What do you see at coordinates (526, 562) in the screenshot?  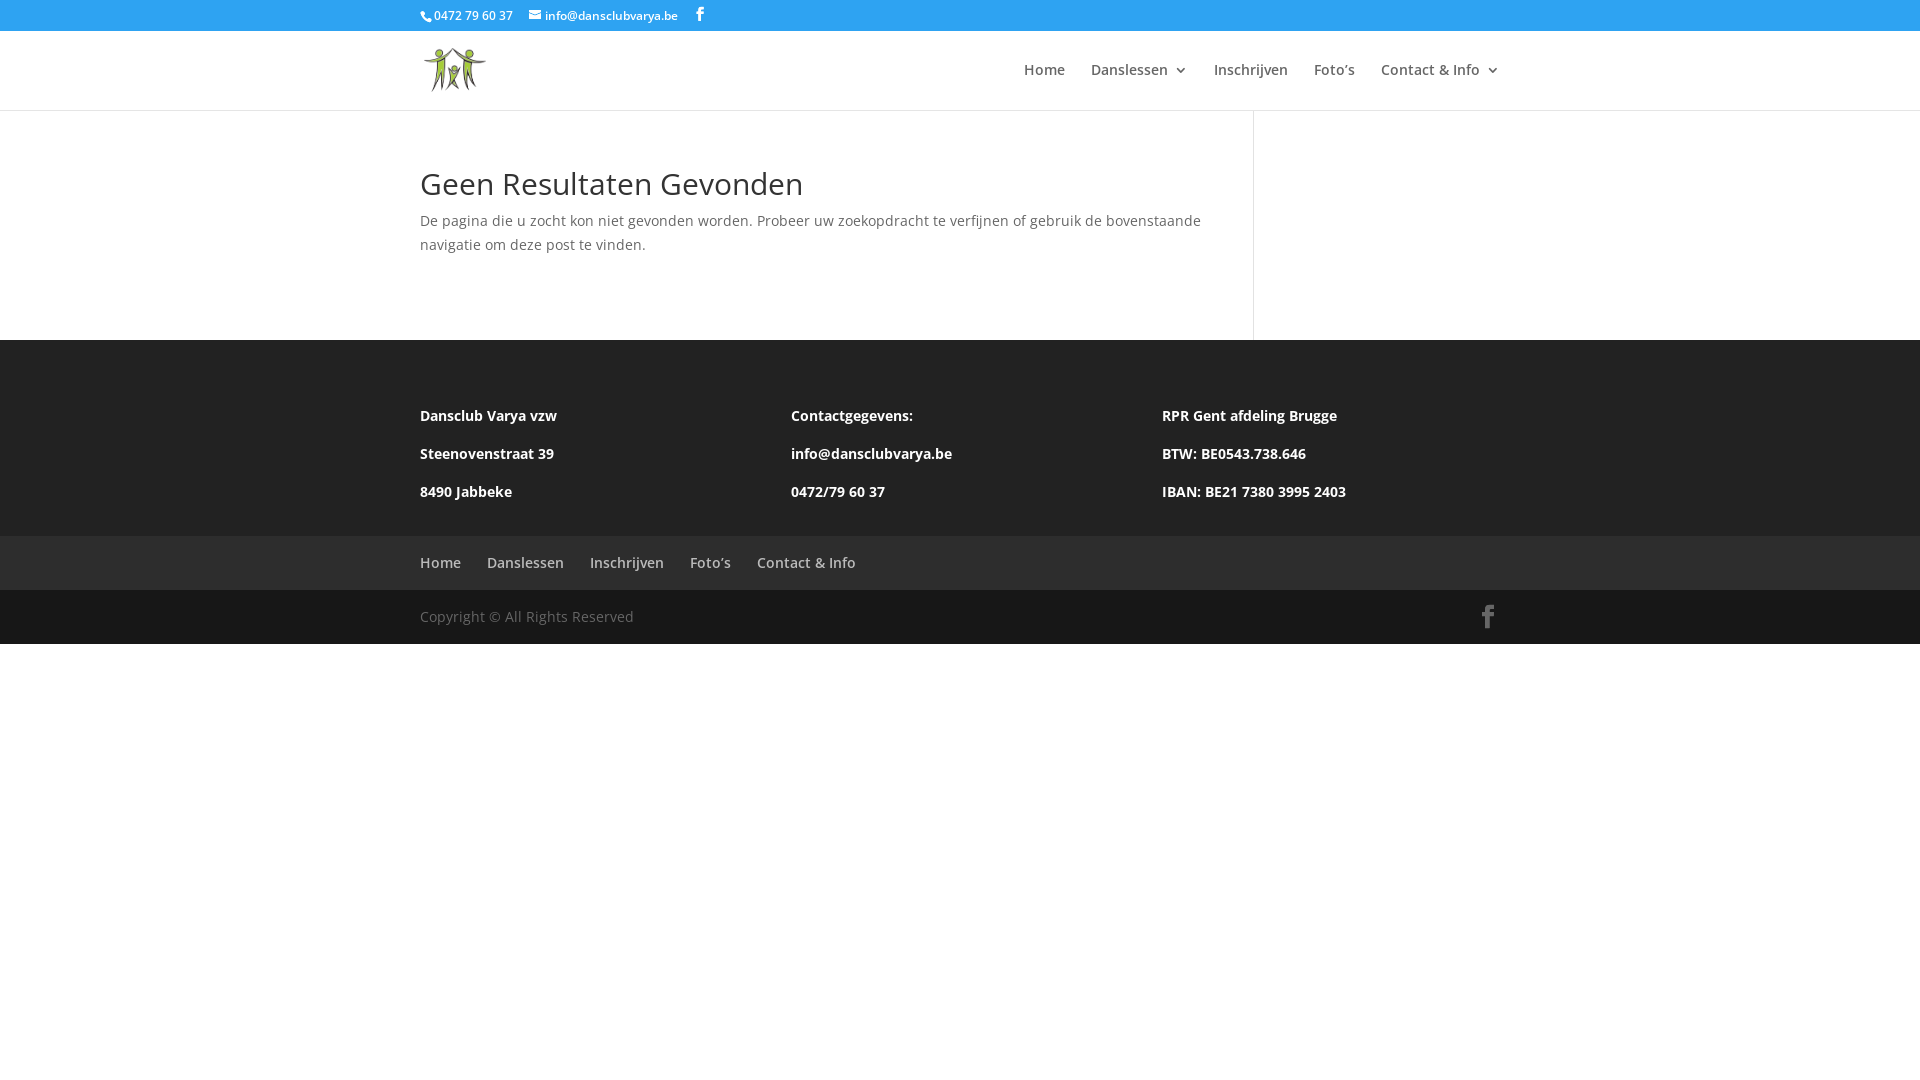 I see `Danslessen` at bounding box center [526, 562].